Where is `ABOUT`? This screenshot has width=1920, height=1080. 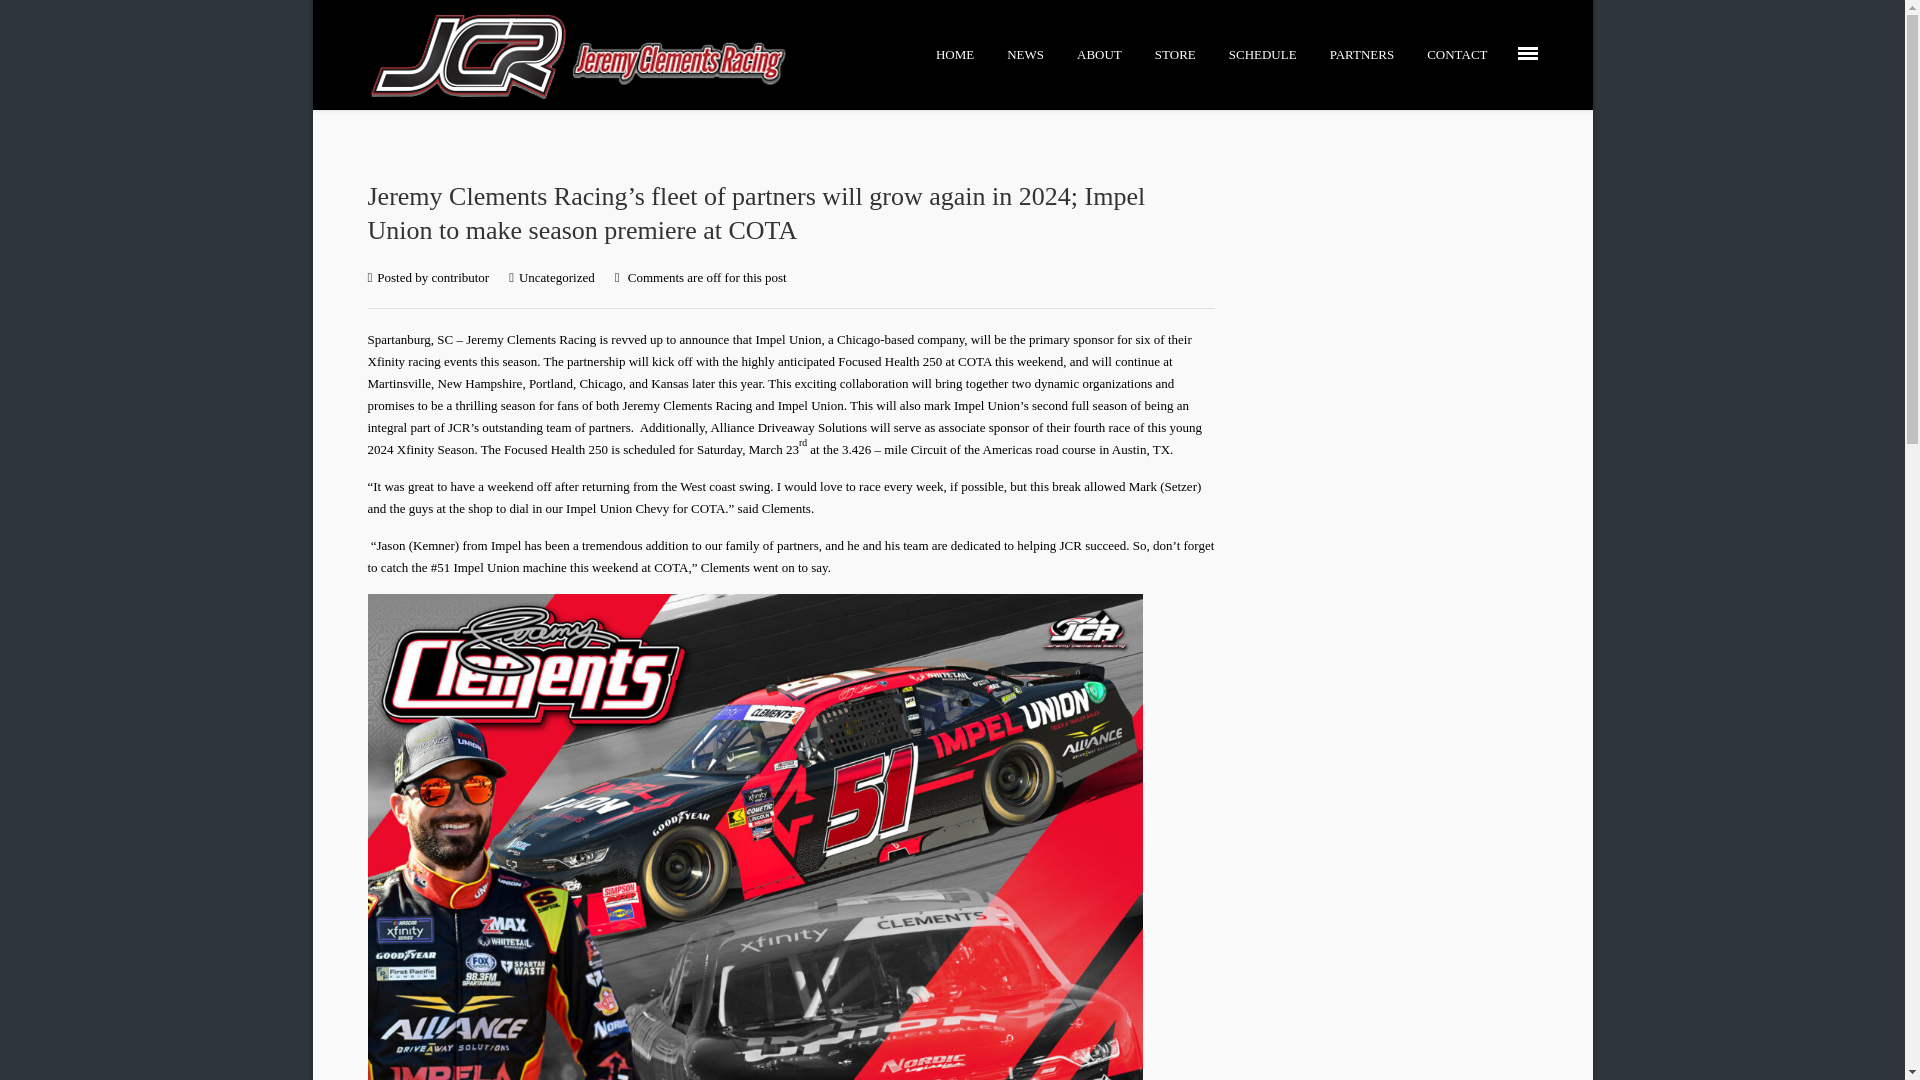 ABOUT is located at coordinates (1098, 54).